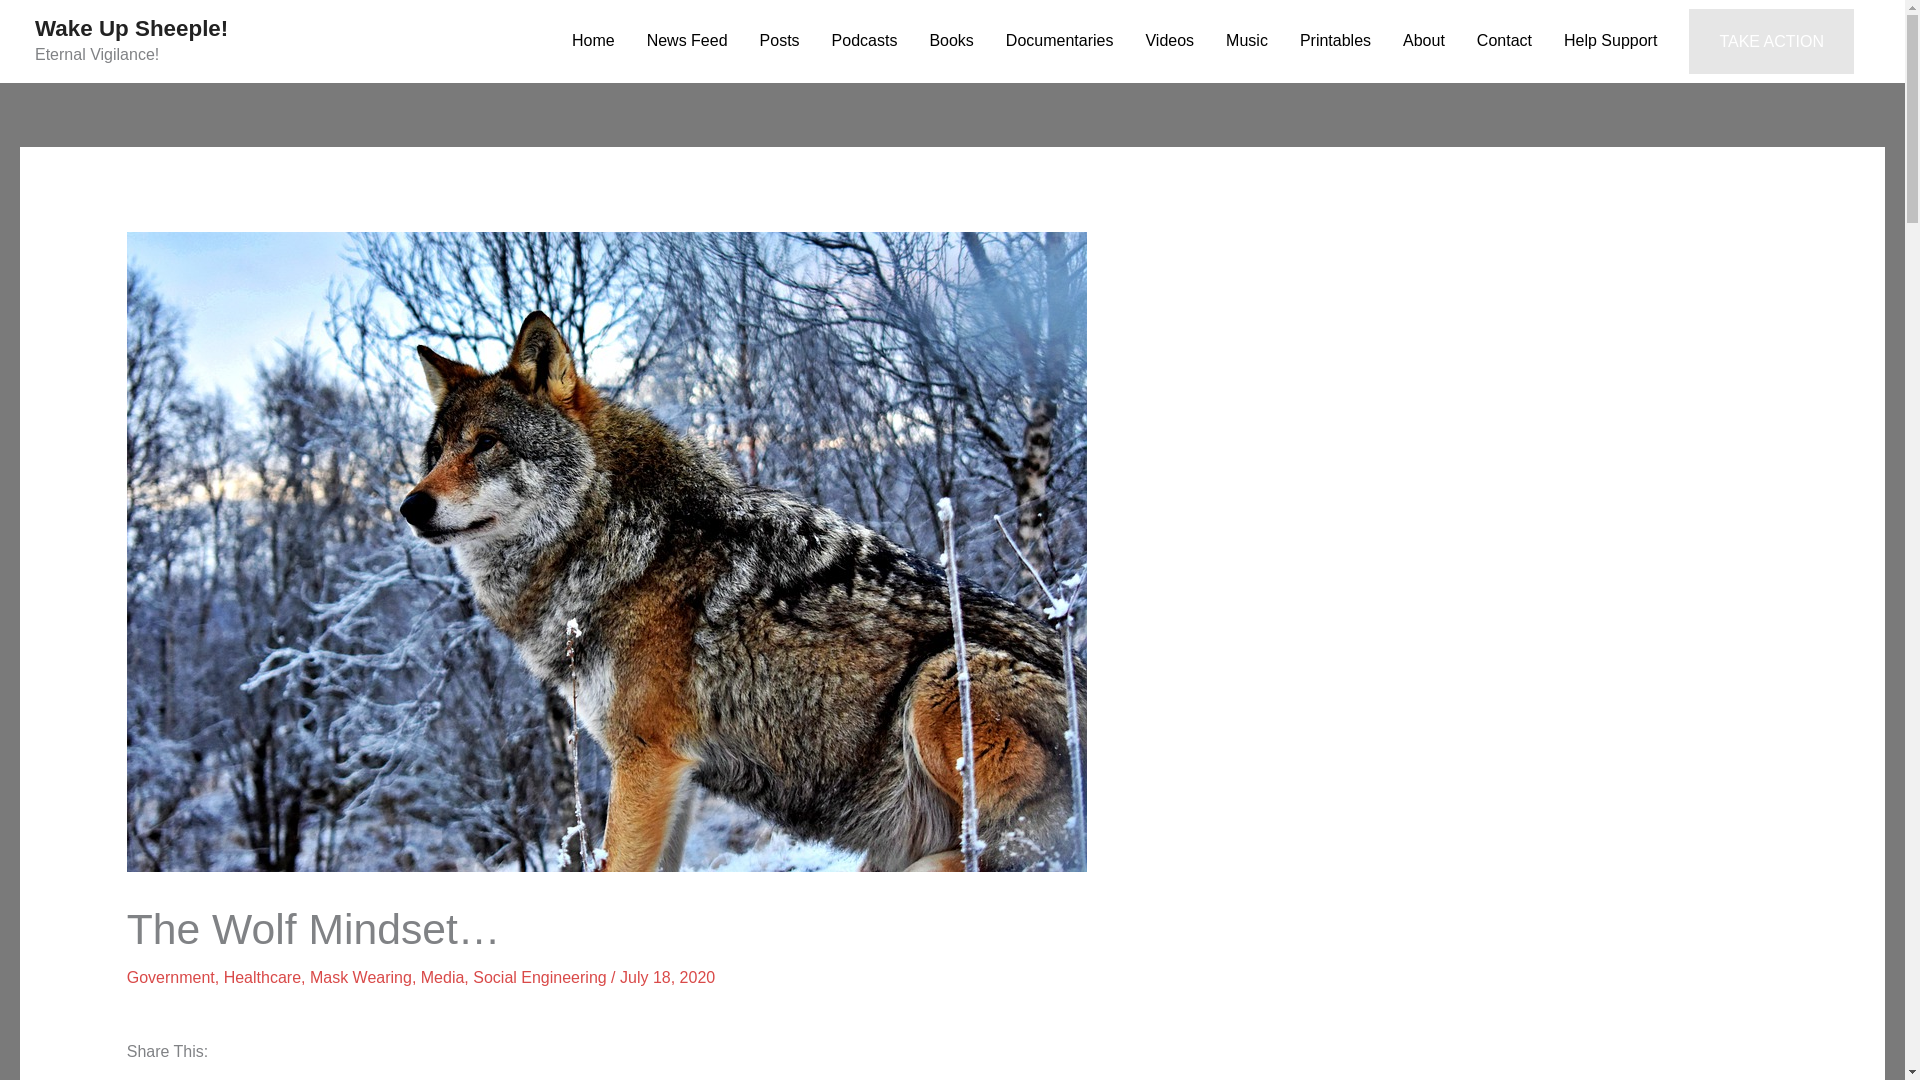  Describe the element at coordinates (1504, 41) in the screenshot. I see `Contact` at that location.